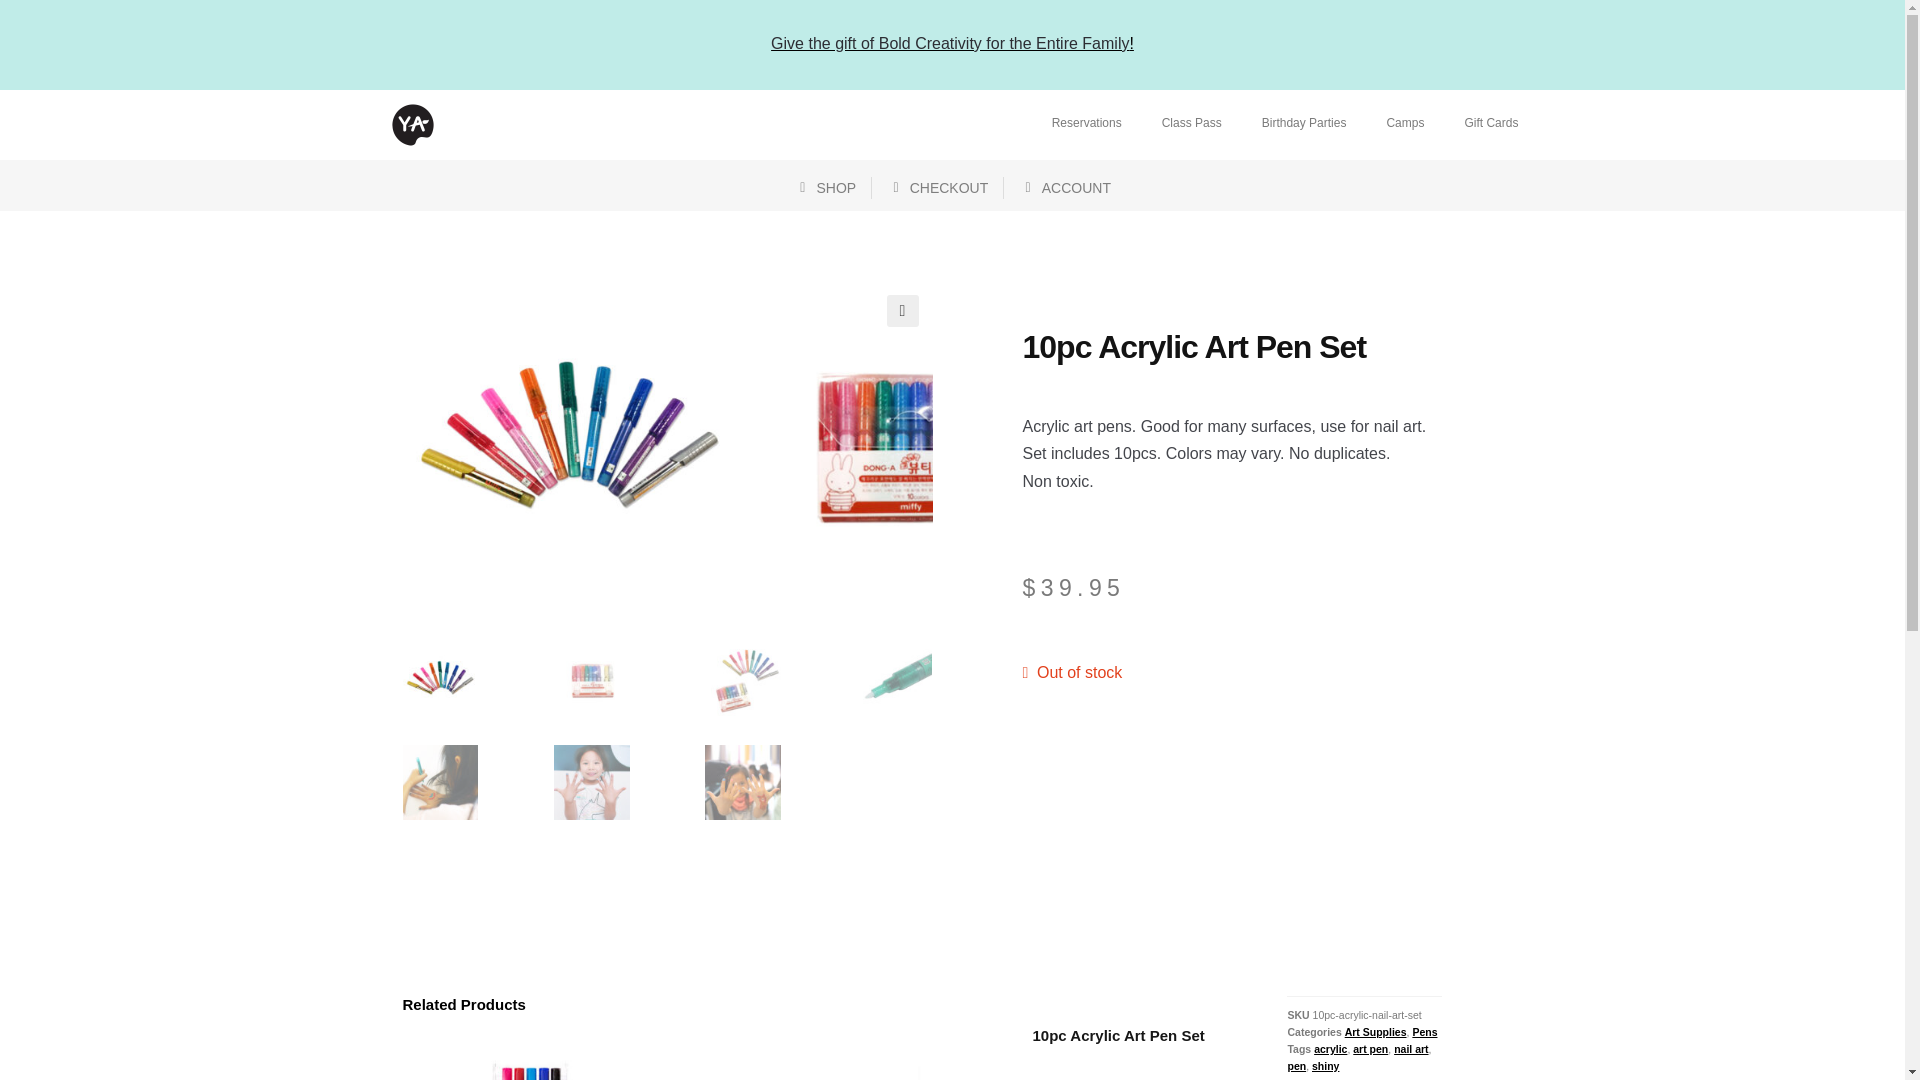 This screenshot has width=1920, height=1080. Describe the element at coordinates (938, 188) in the screenshot. I see `CHECKOUT` at that location.